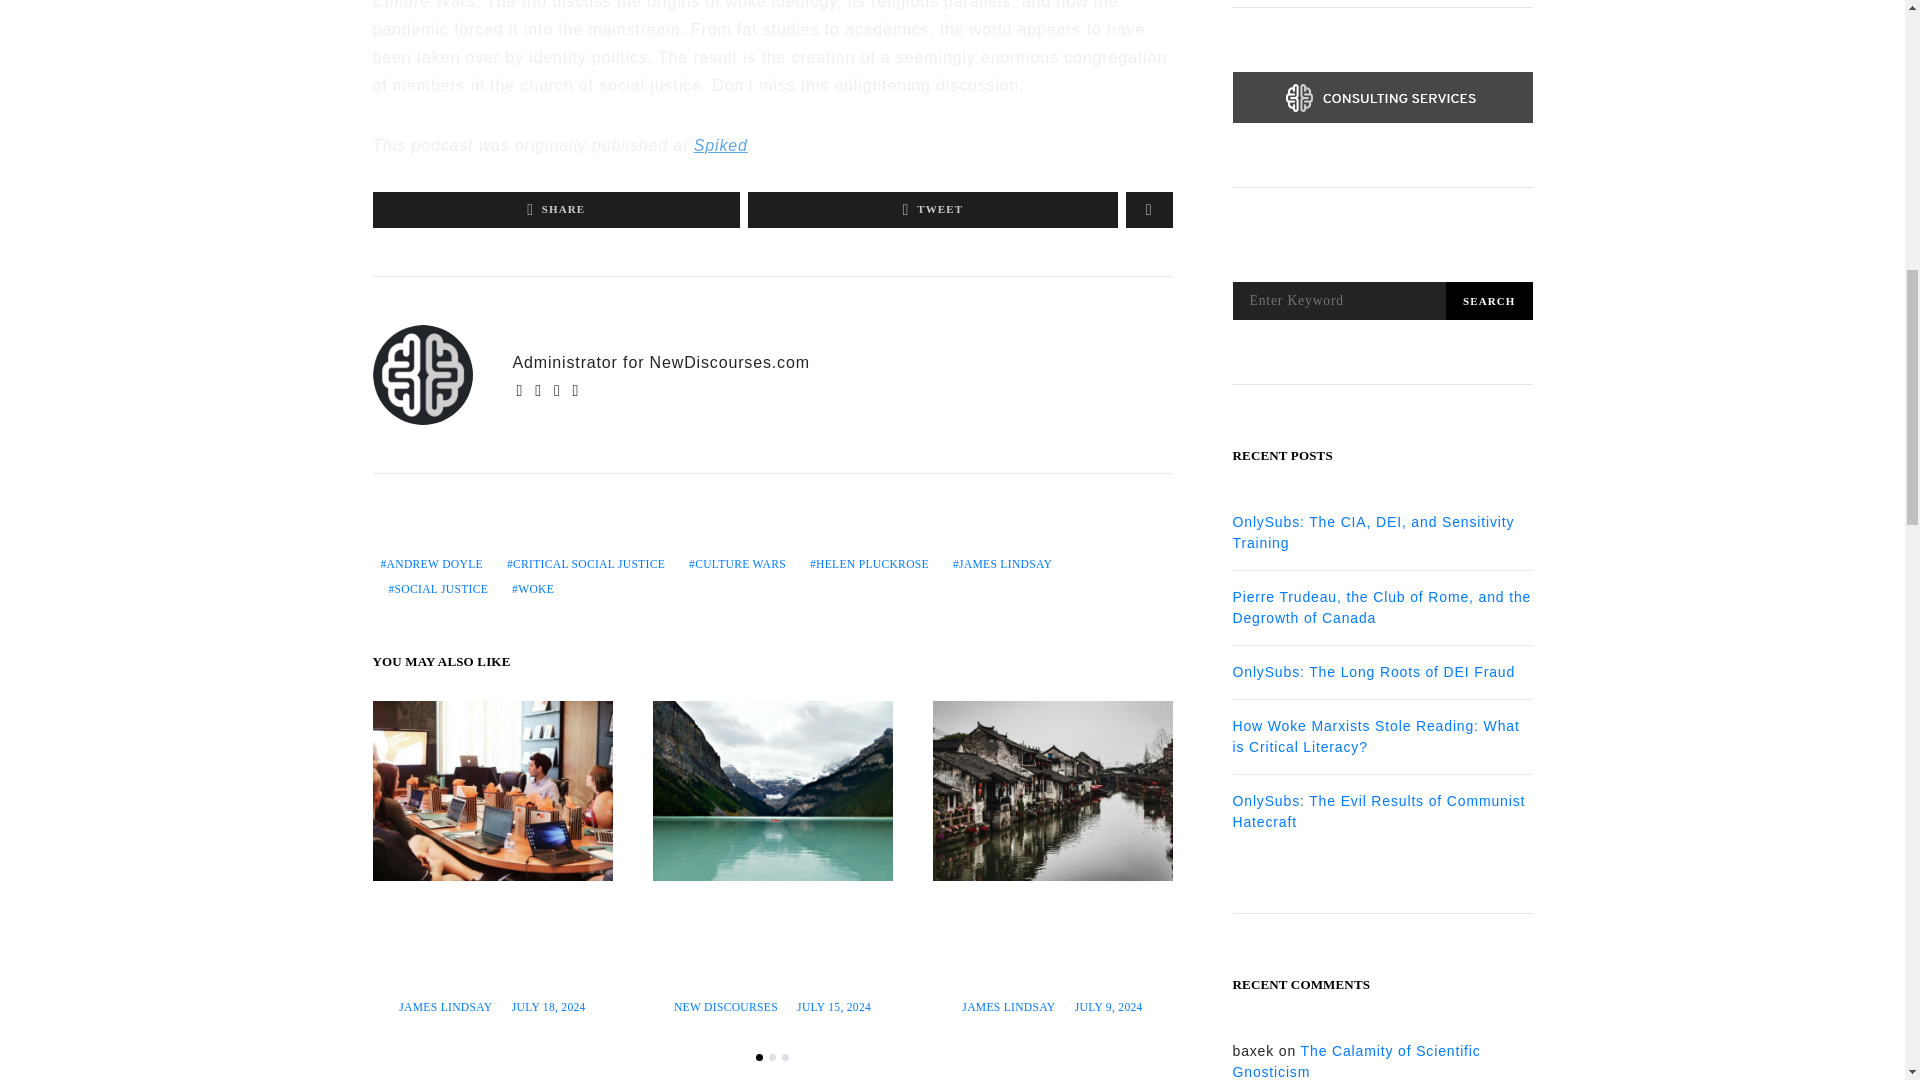 The image size is (1920, 1080). Describe the element at coordinates (725, 1008) in the screenshot. I see `View all posts by New Discourses` at that location.